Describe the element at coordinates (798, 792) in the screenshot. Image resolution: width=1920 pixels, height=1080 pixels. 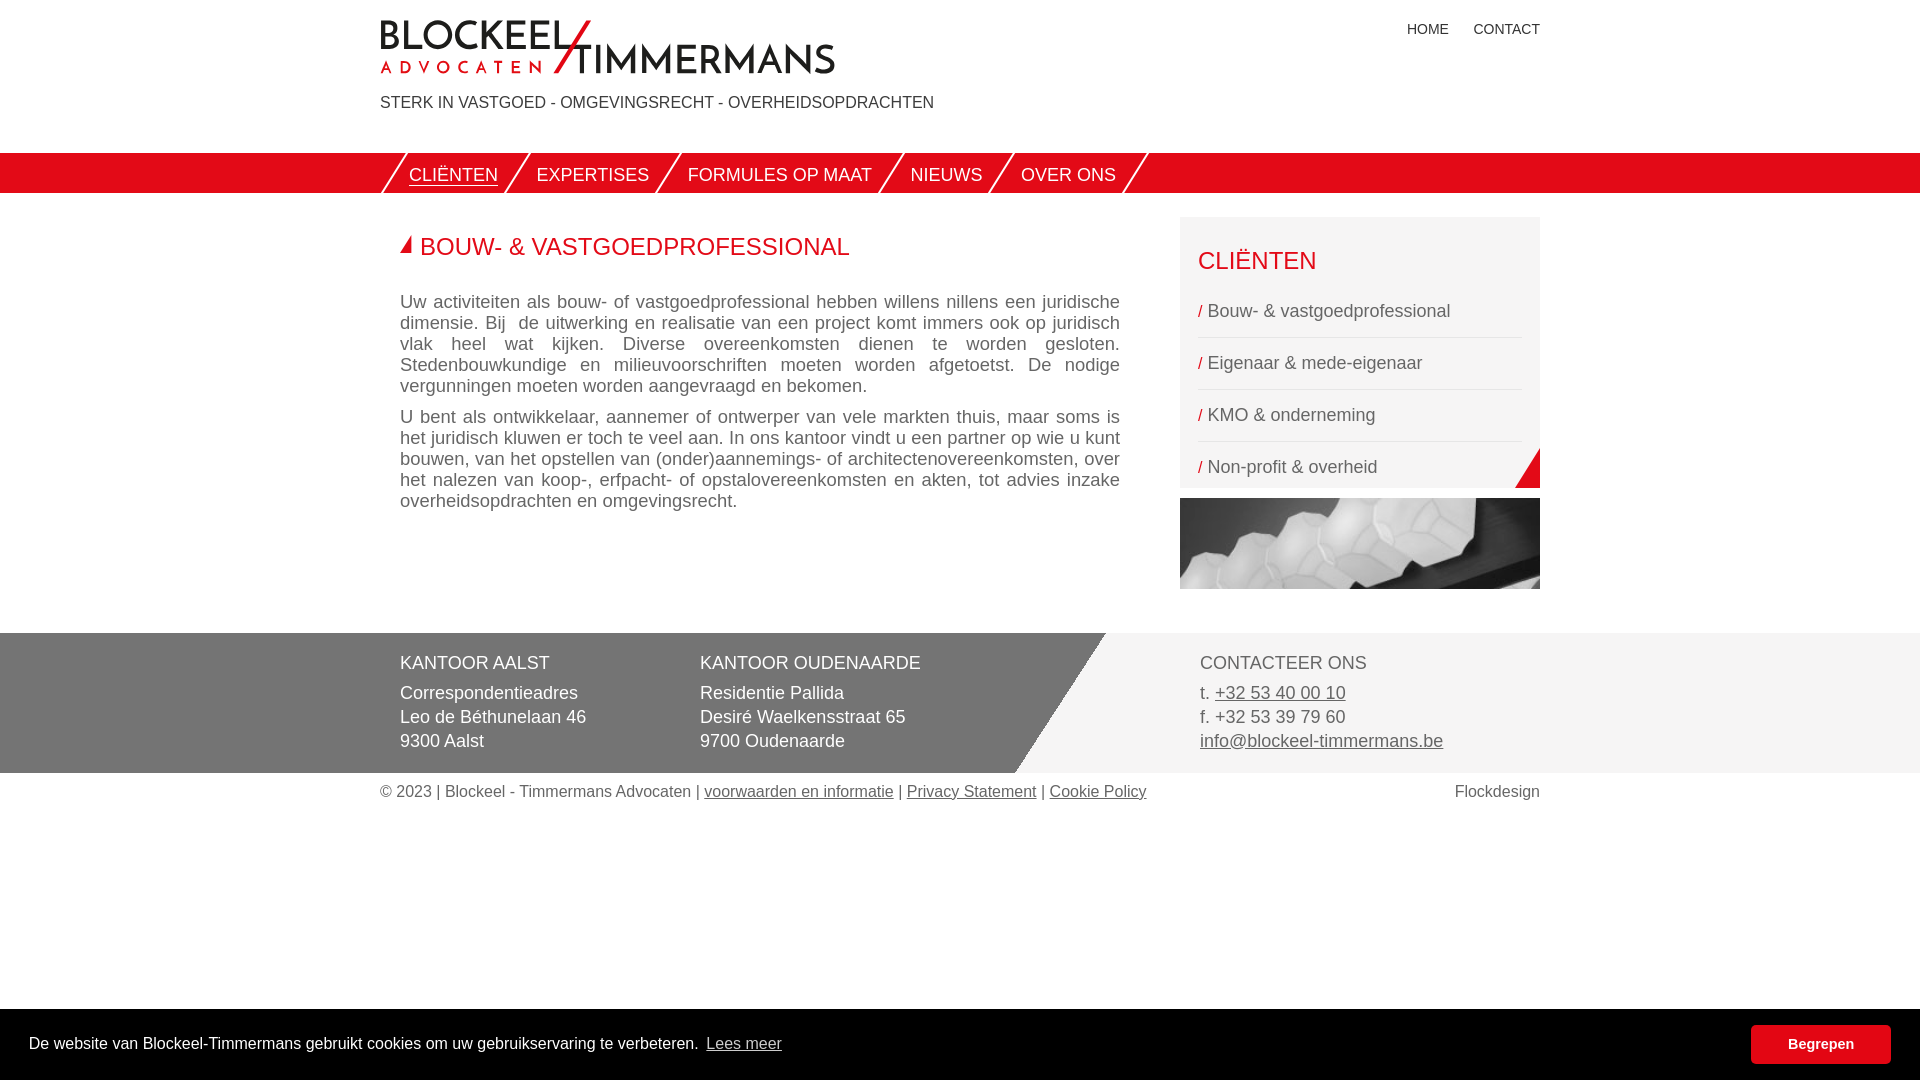
I see `voorwaarden en informatie` at that location.